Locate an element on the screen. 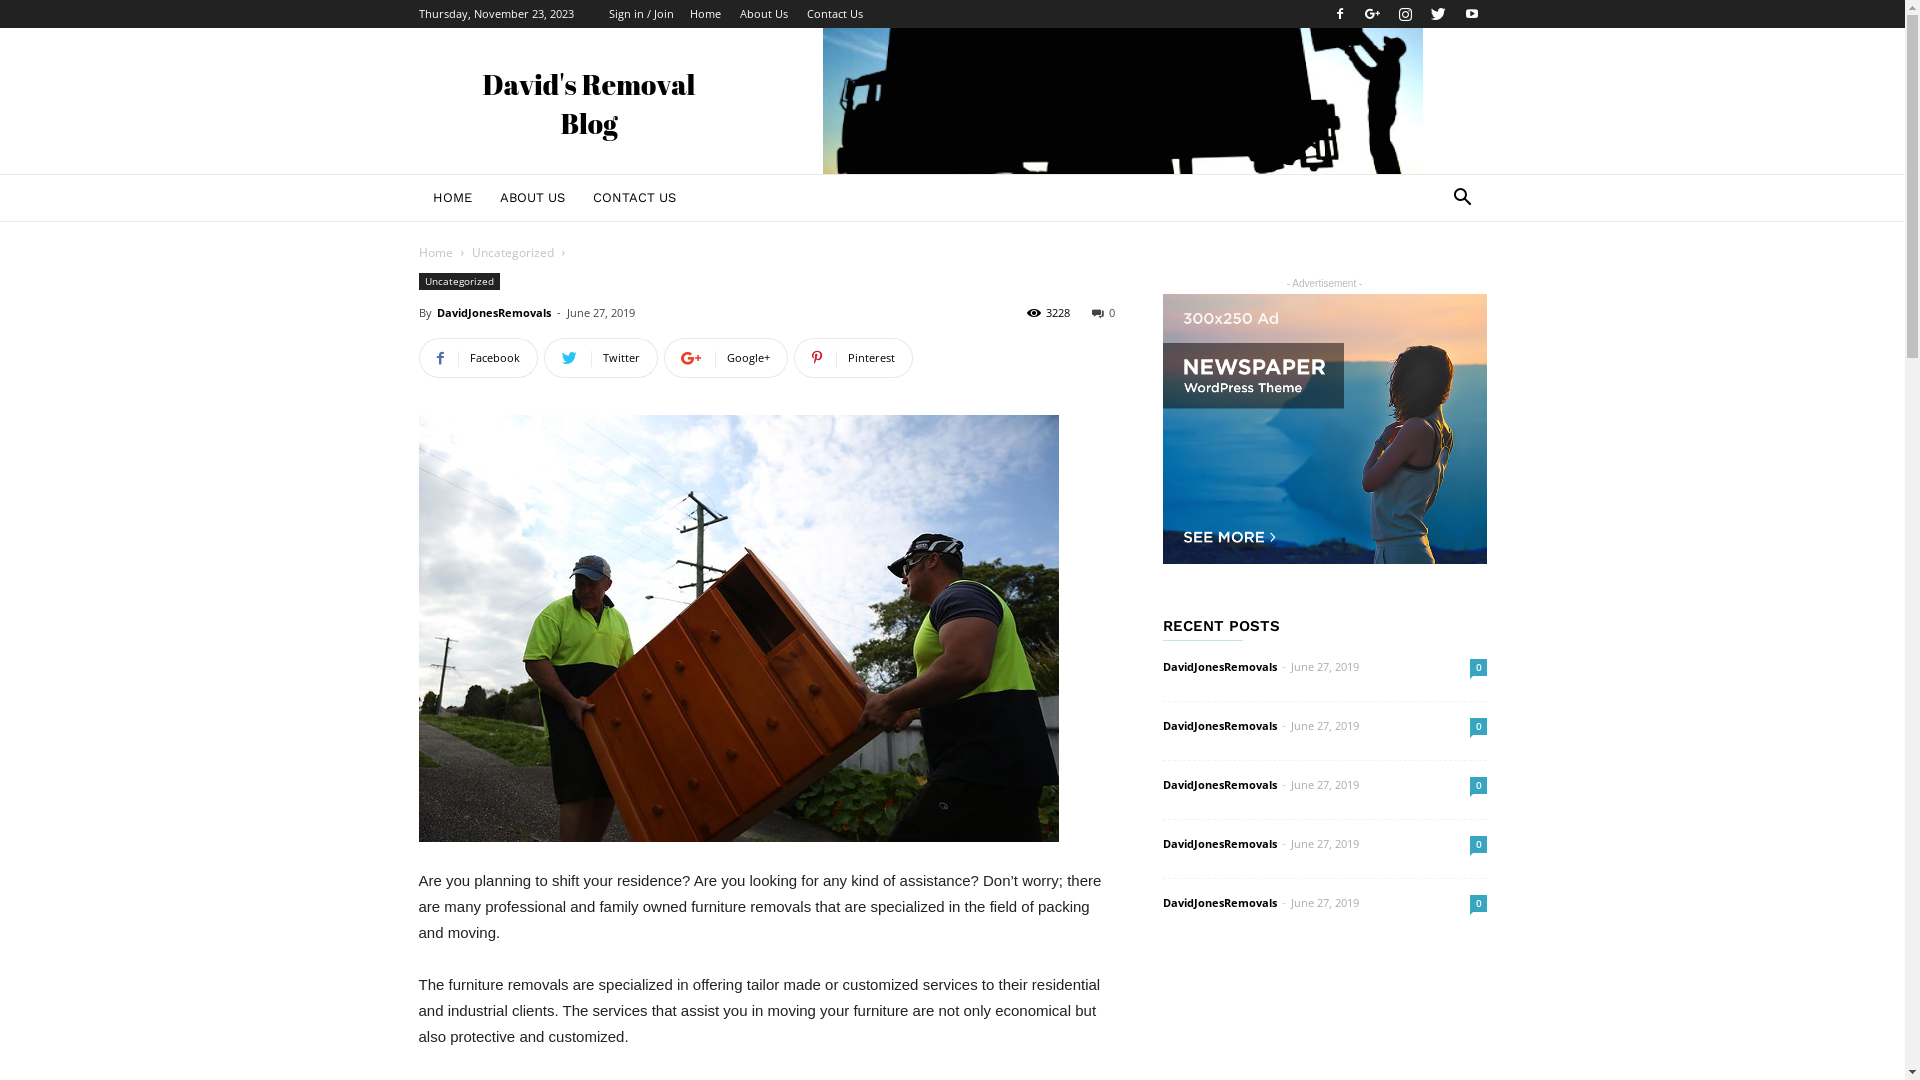 Image resolution: width=1920 pixels, height=1080 pixels. DavidJonesRemovals is located at coordinates (1219, 784).